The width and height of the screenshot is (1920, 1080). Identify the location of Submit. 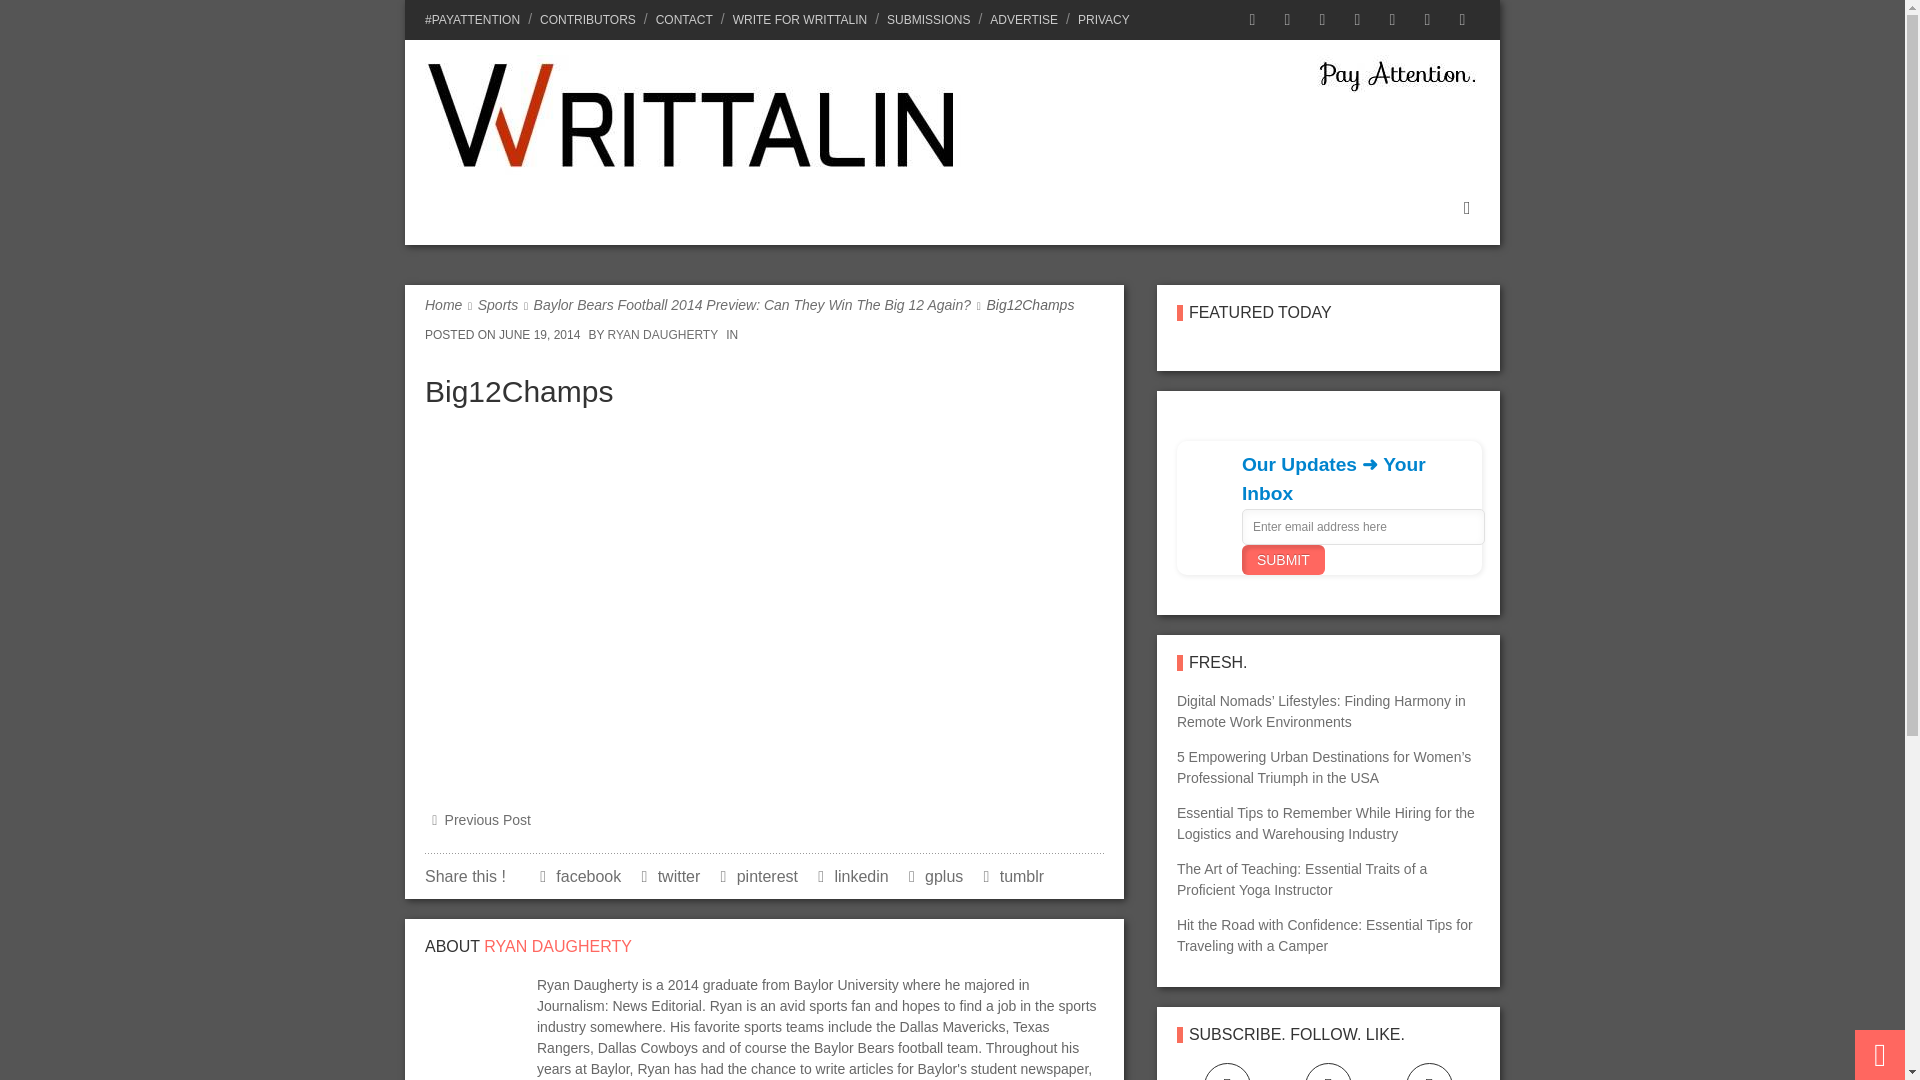
(1283, 560).